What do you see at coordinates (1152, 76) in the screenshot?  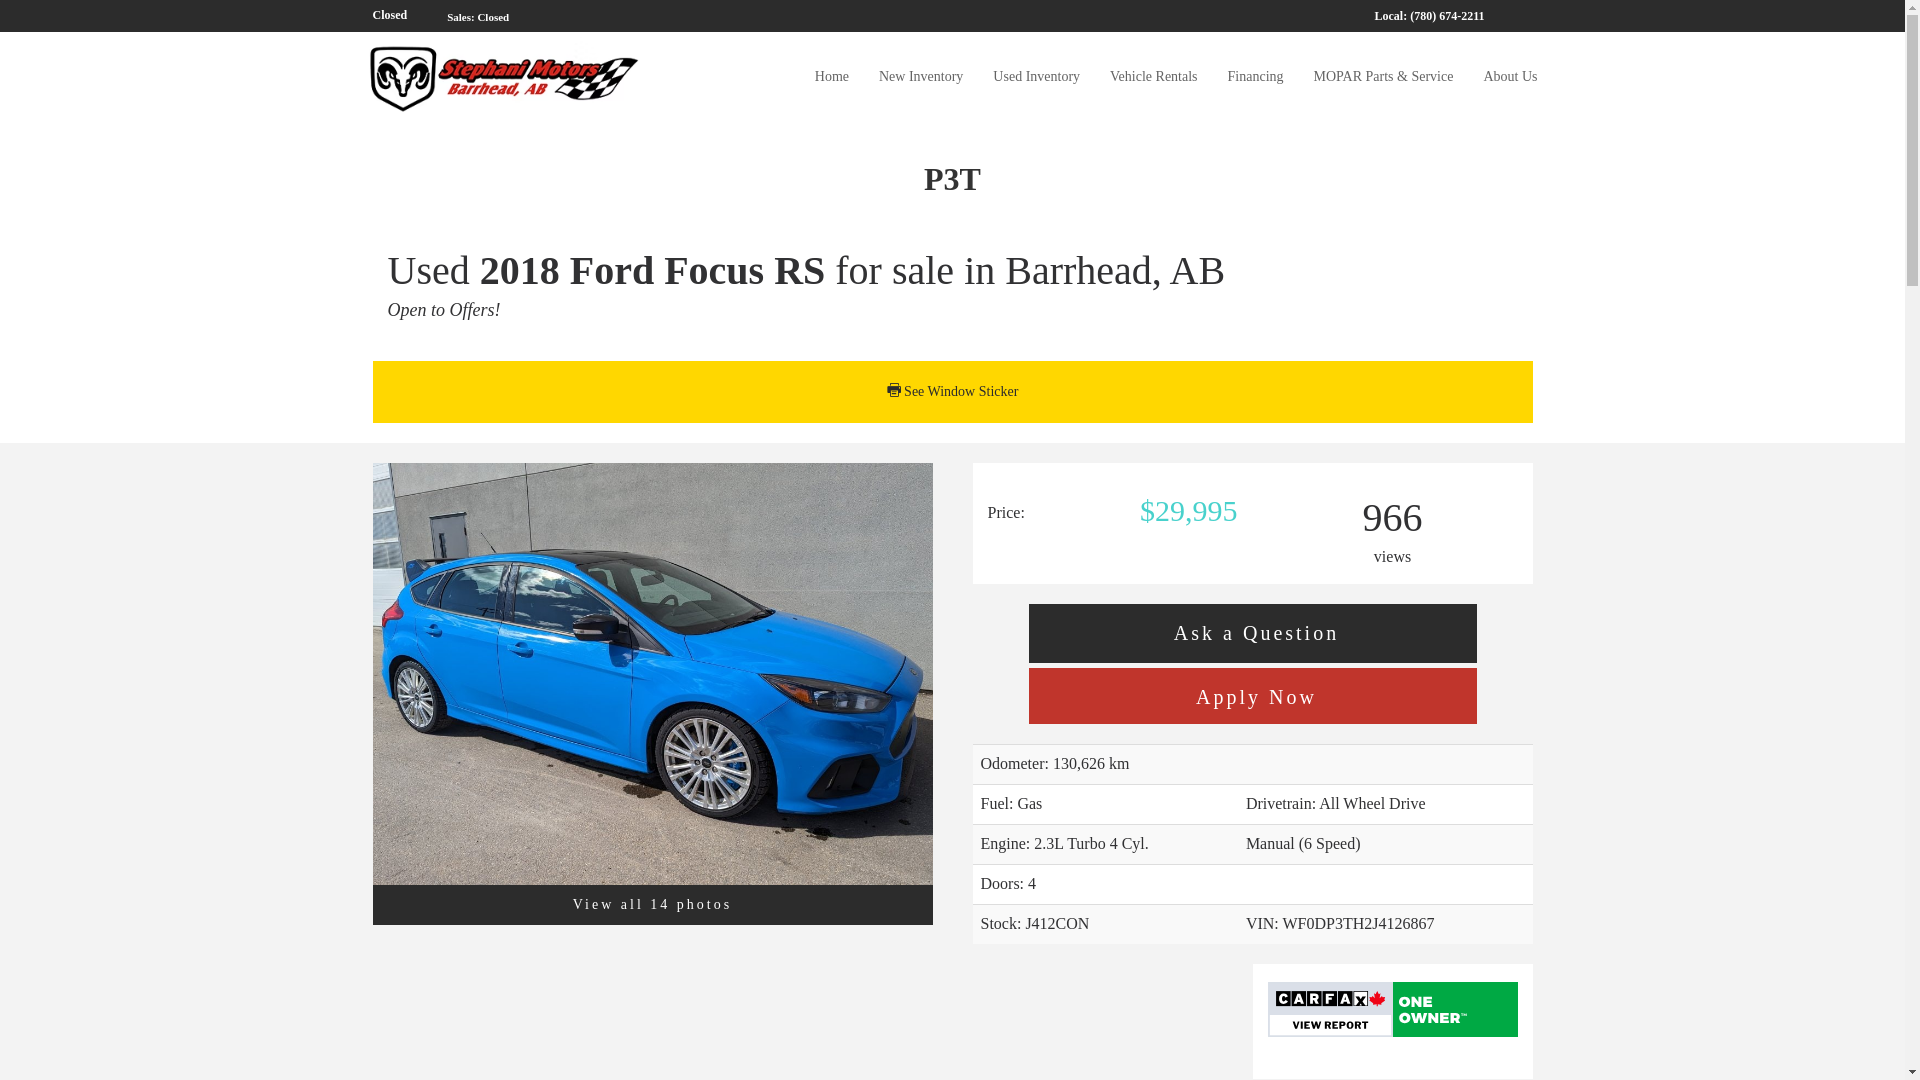 I see `Vehicle Rentals` at bounding box center [1152, 76].